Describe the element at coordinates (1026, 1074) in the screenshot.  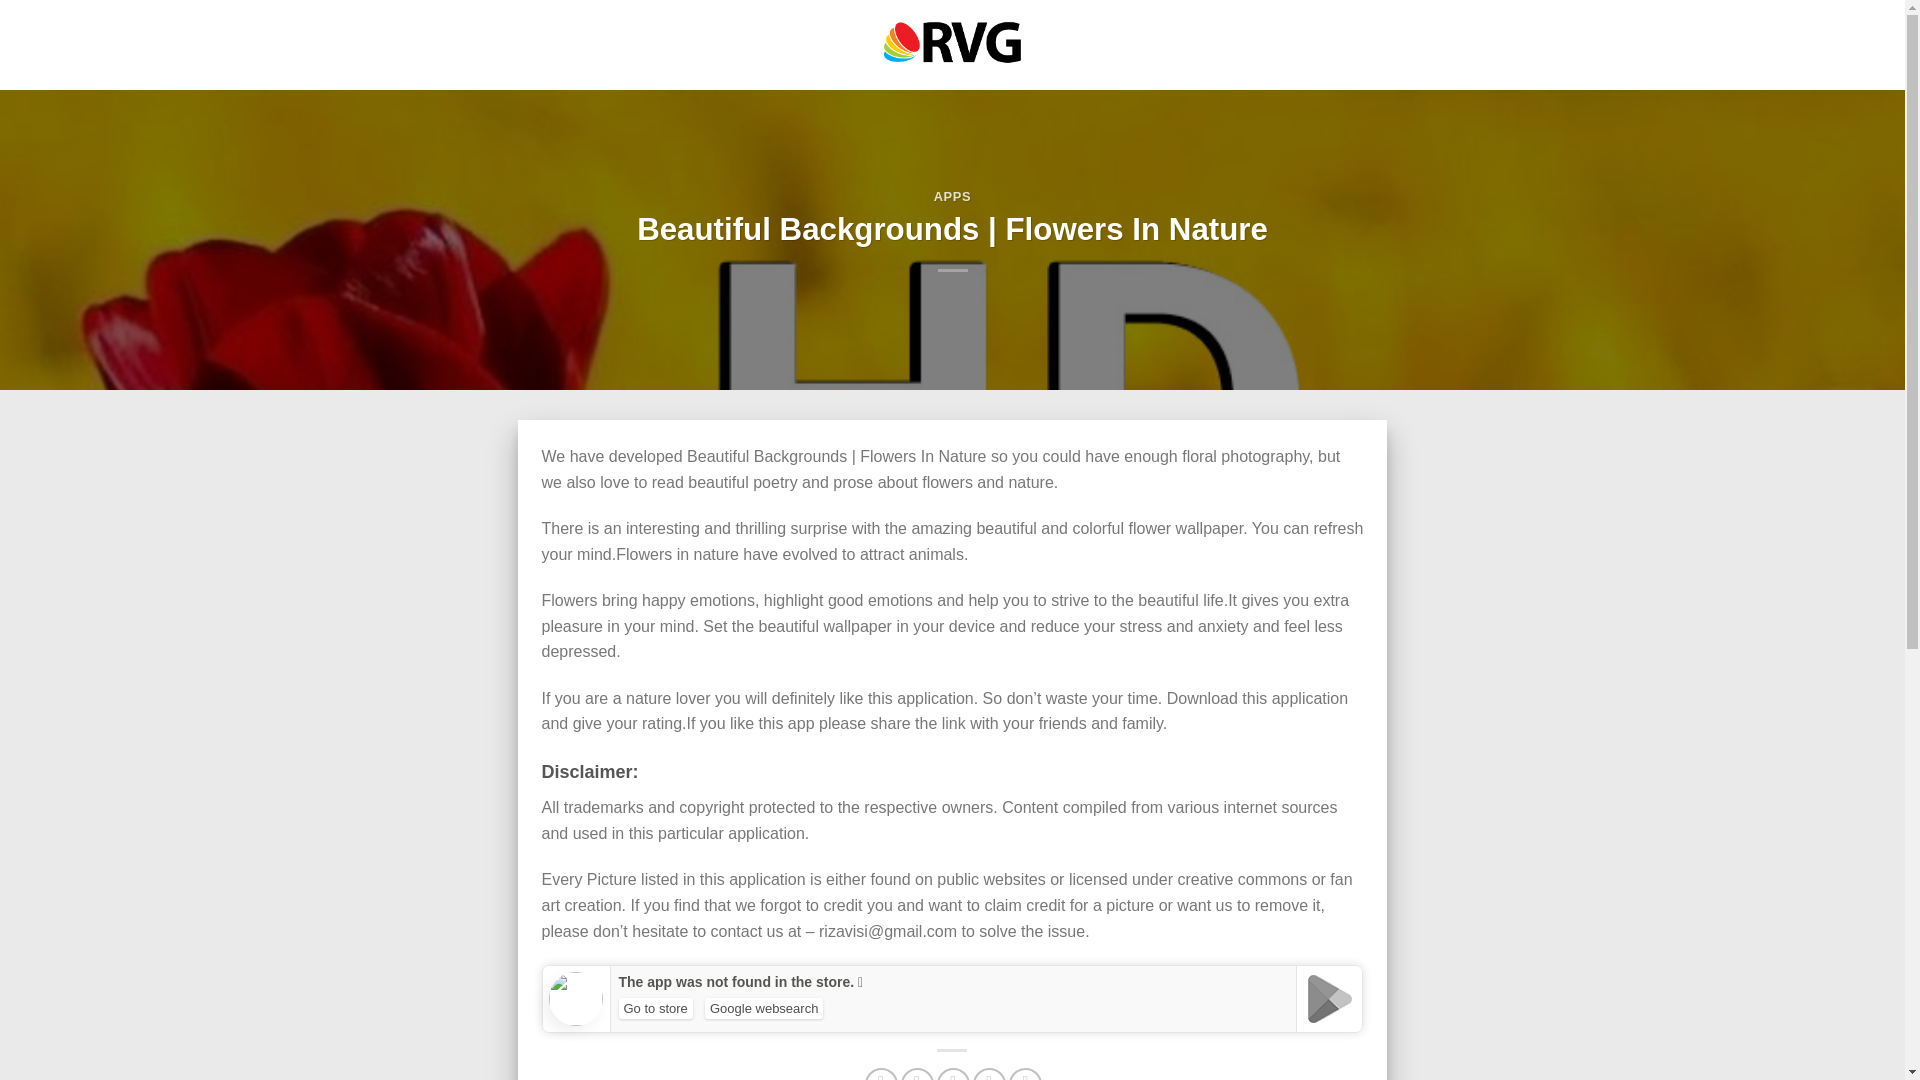
I see `Share on LinkedIn` at that location.